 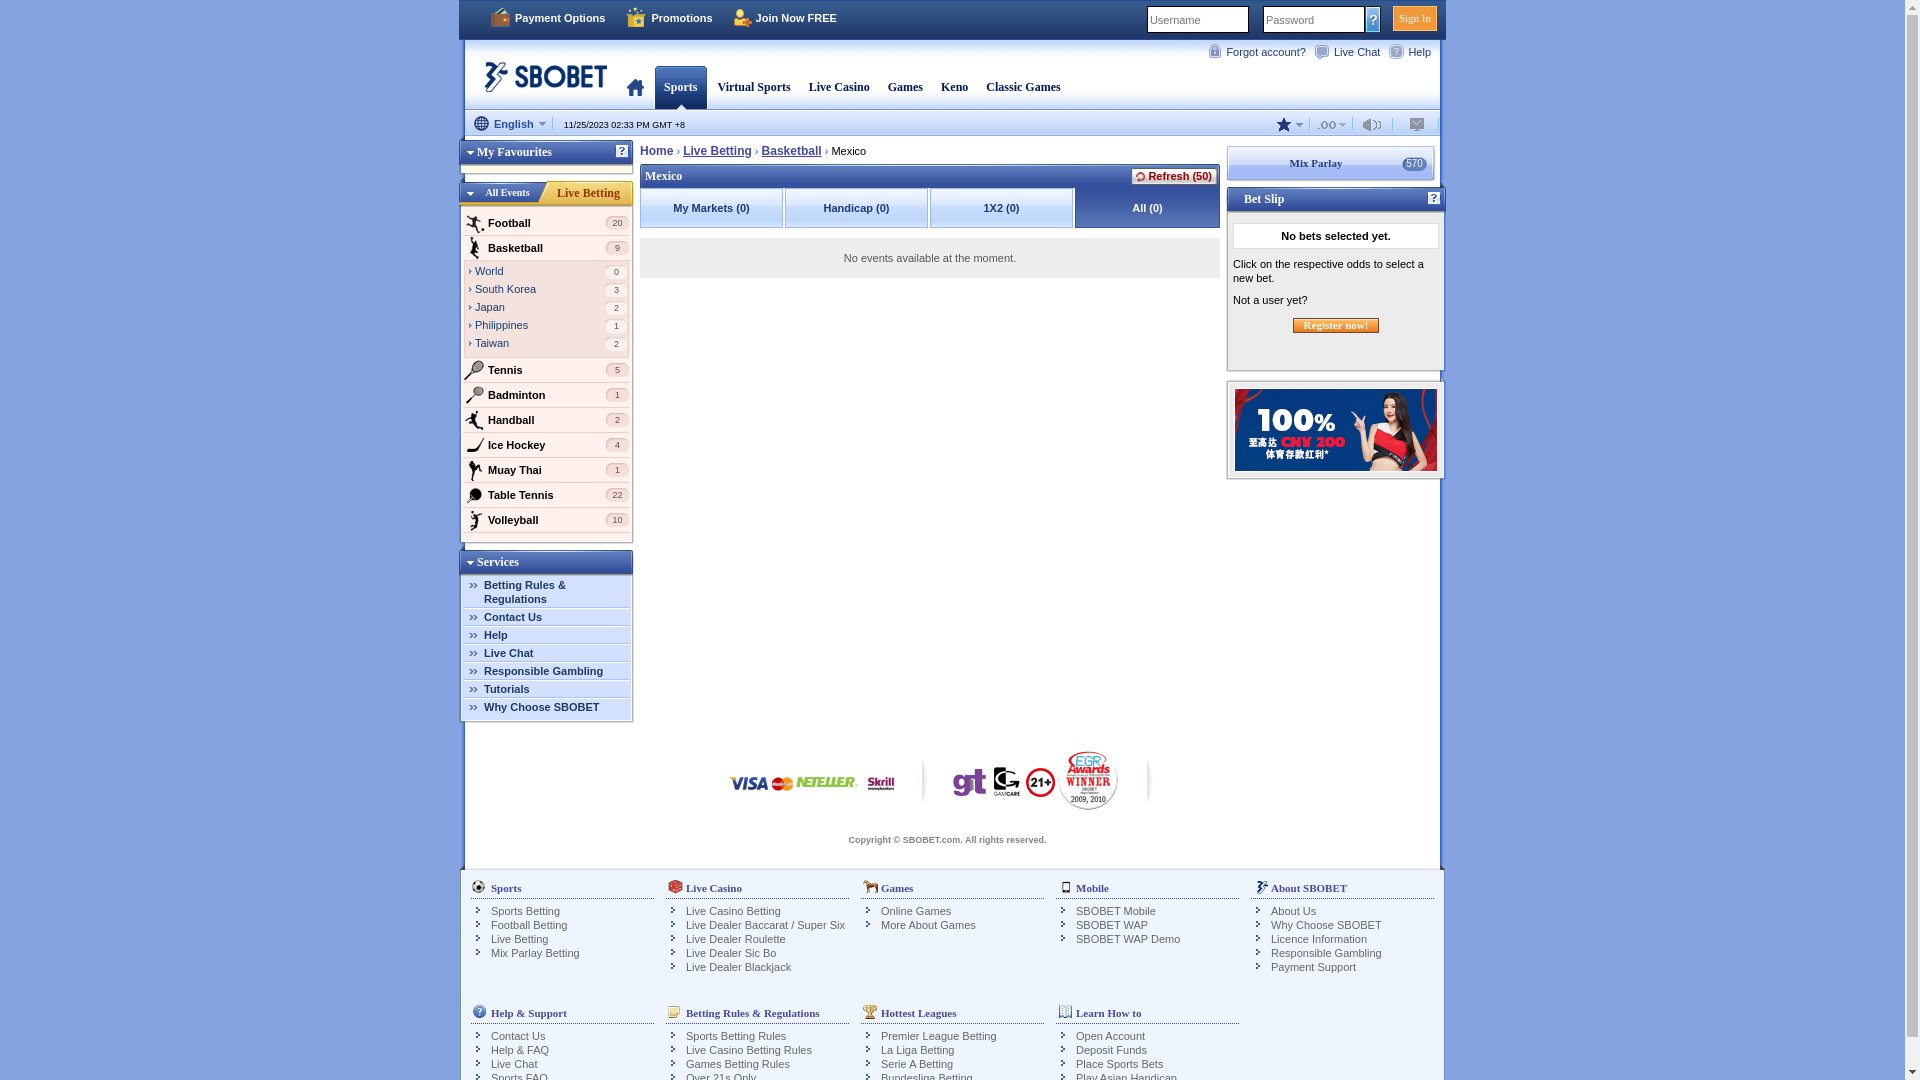 What do you see at coordinates (718, 151) in the screenshot?
I see `Live Betting` at bounding box center [718, 151].